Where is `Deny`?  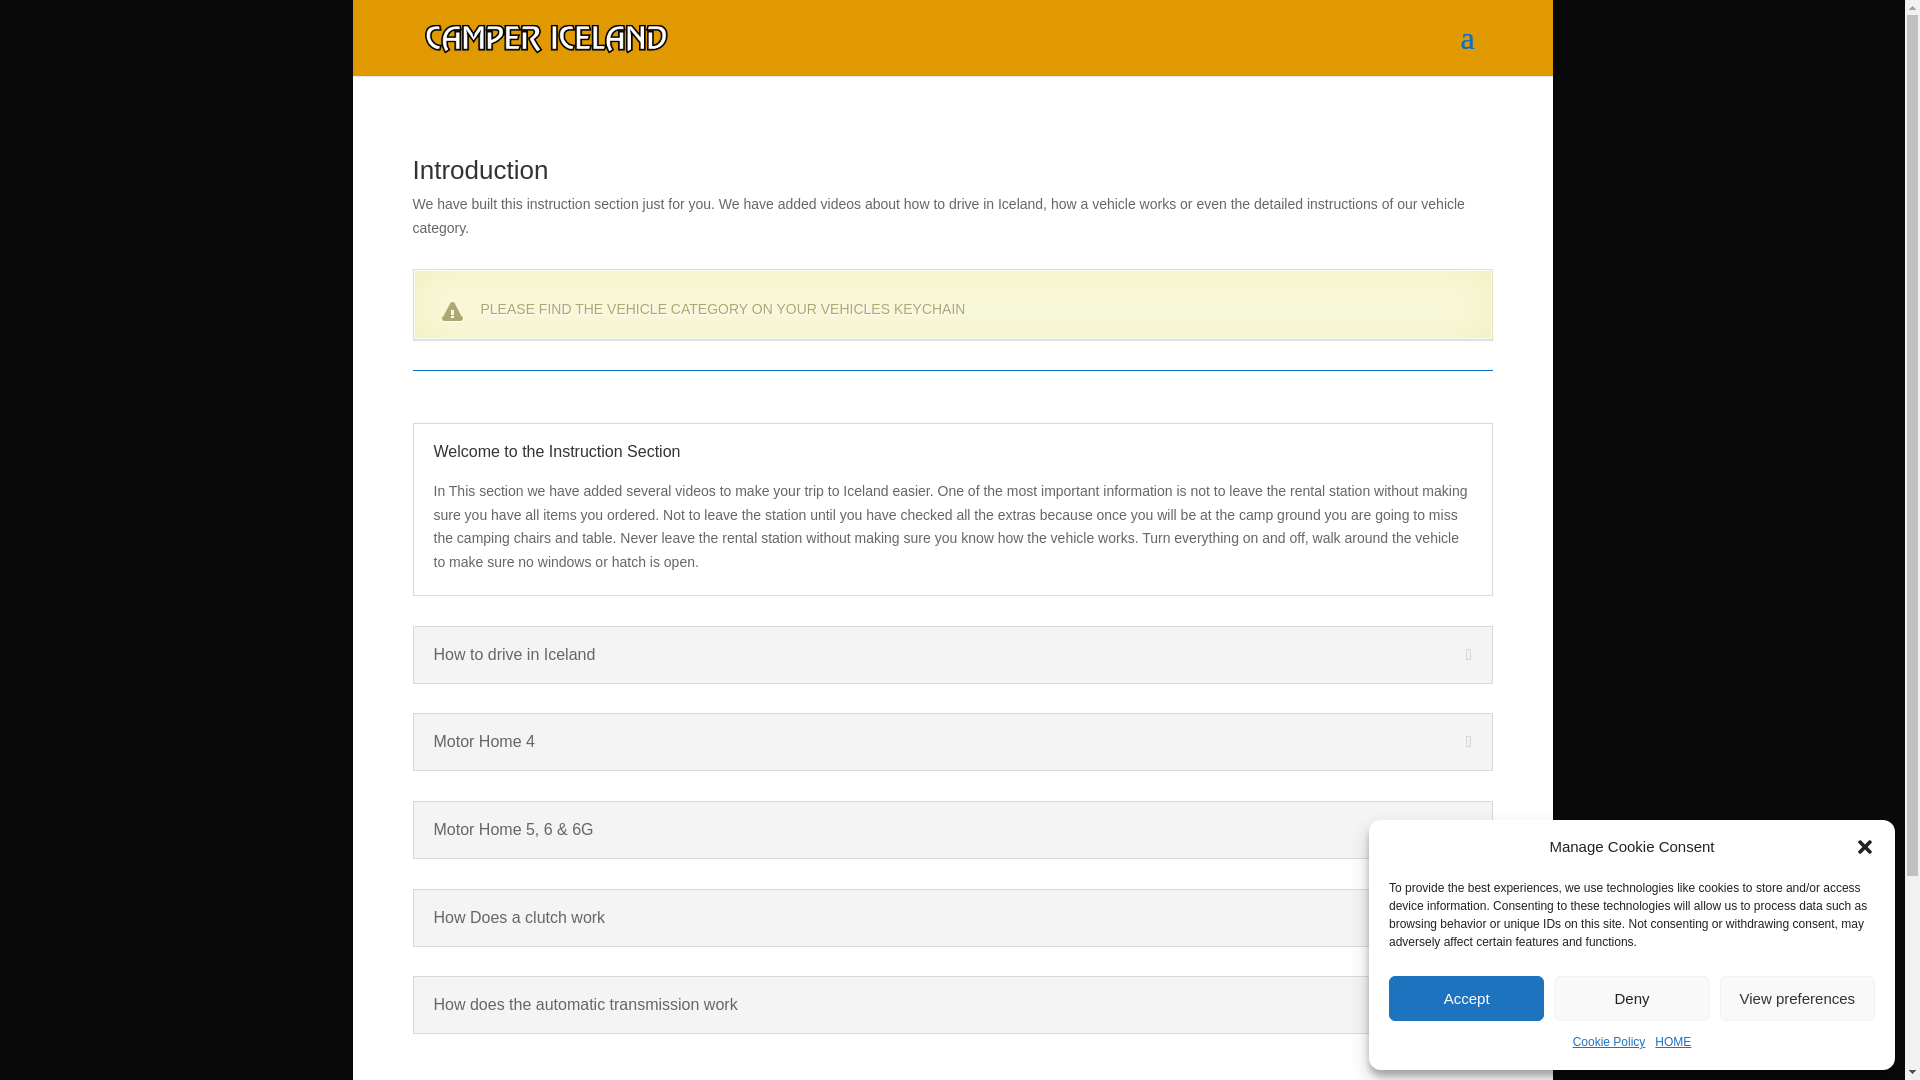
Deny is located at coordinates (1630, 998).